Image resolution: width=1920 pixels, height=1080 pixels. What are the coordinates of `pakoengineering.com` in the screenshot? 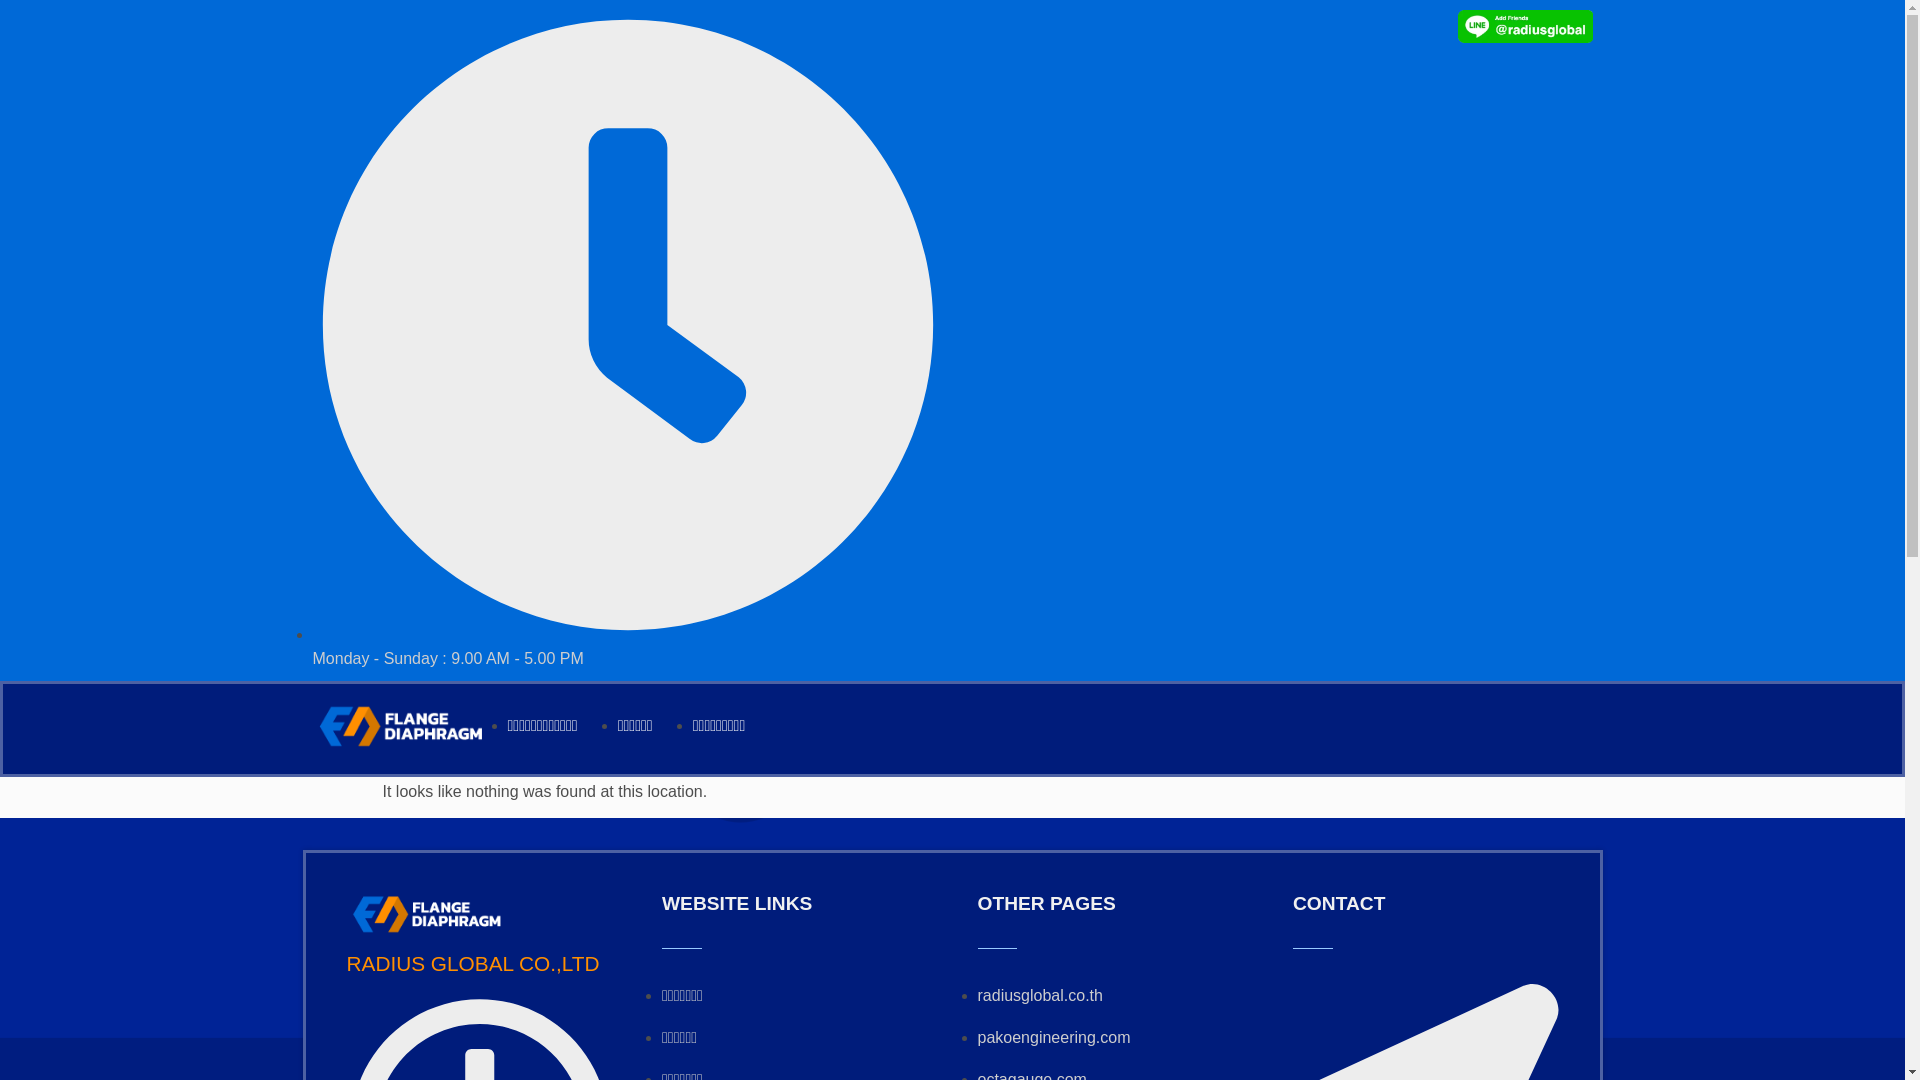 It's located at (1054, 1038).